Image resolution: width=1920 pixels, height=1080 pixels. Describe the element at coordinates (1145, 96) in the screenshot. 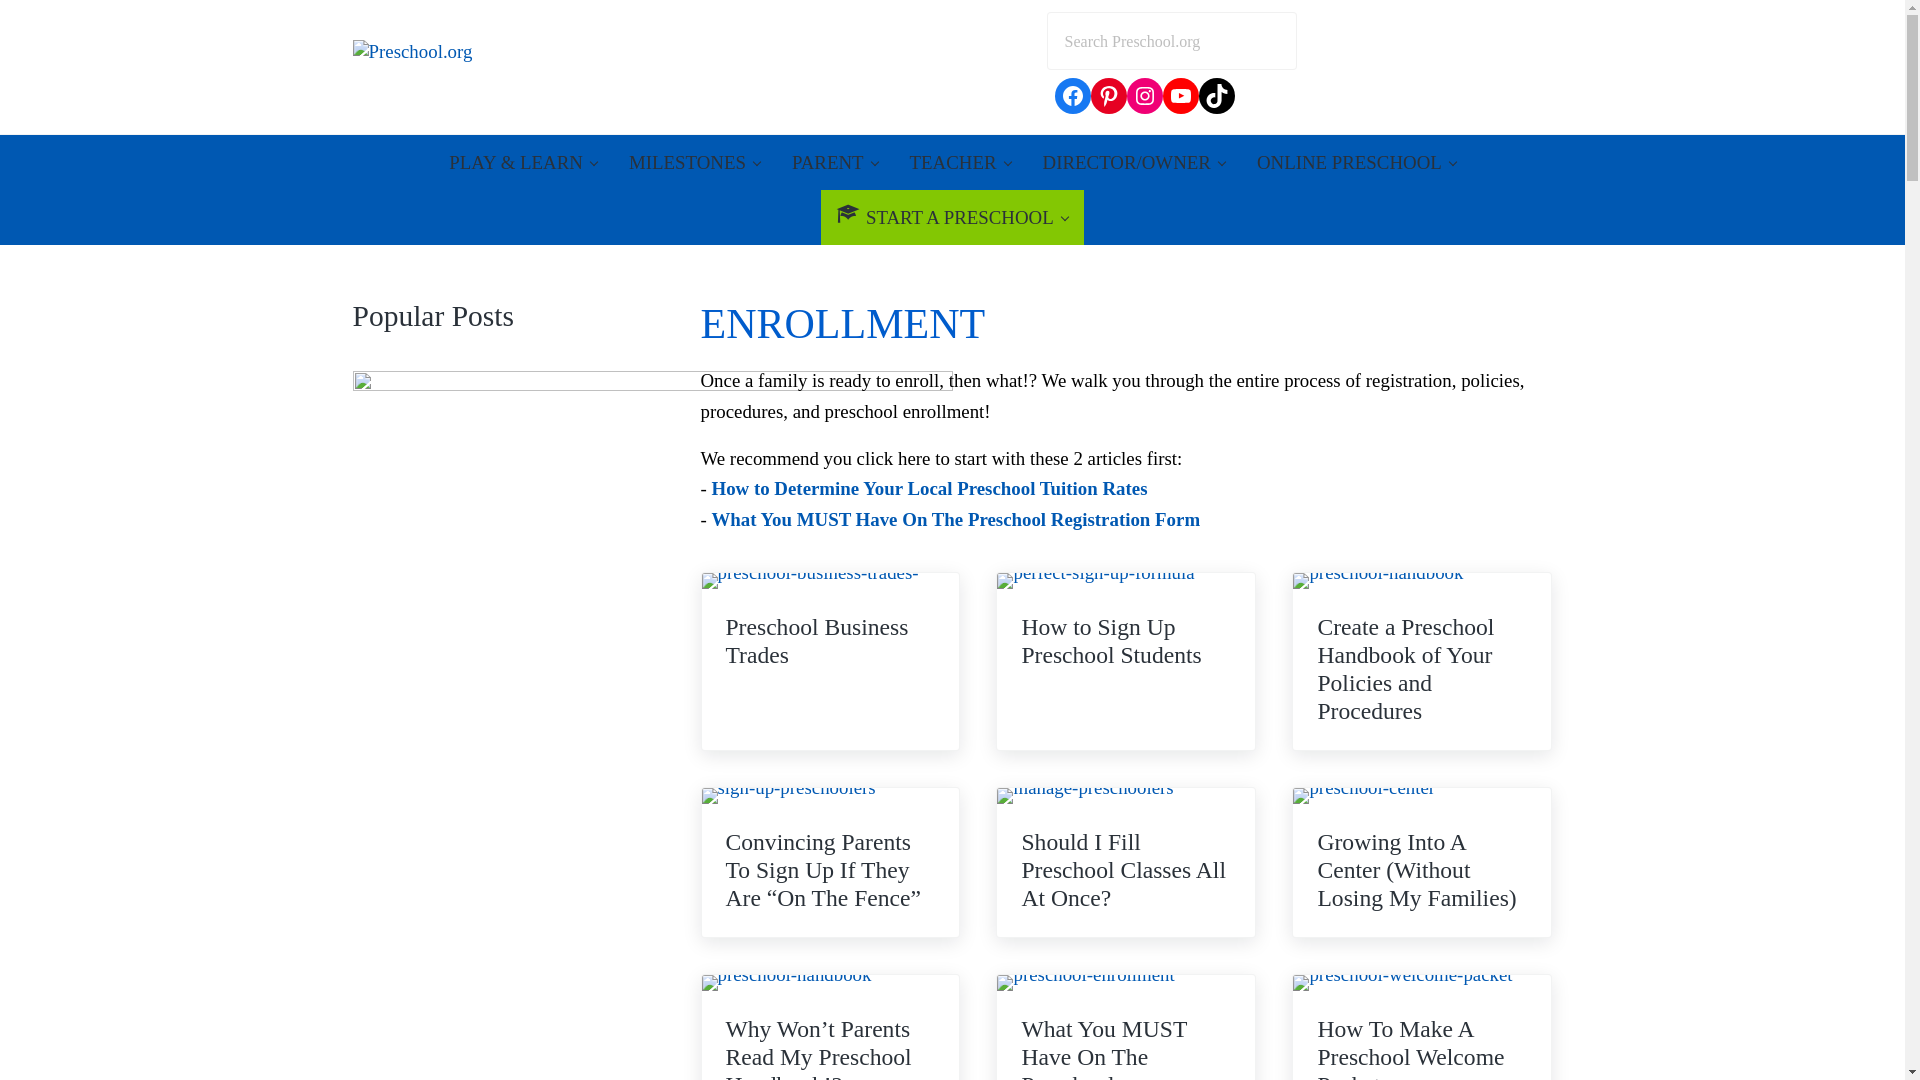

I see `Instagram` at that location.